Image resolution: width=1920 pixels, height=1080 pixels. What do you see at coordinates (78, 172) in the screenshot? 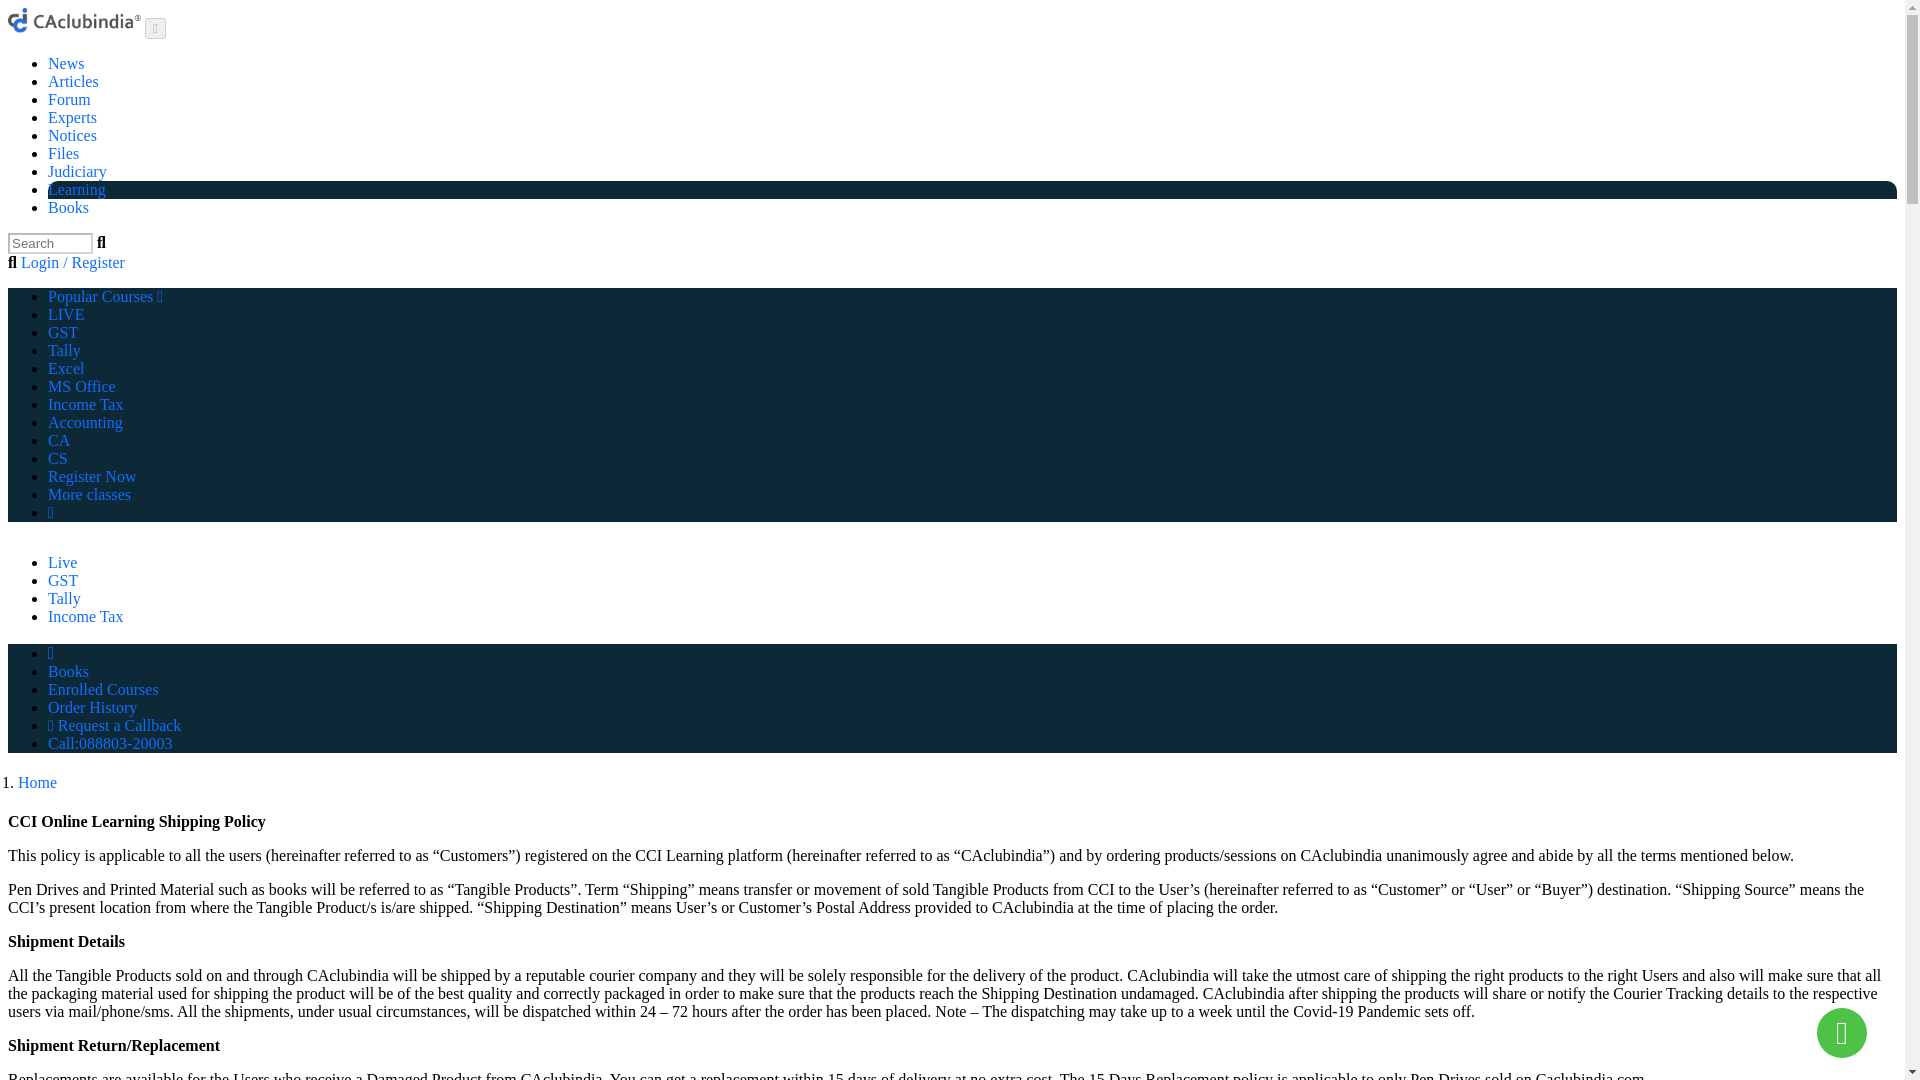
I see `Judiciary` at bounding box center [78, 172].